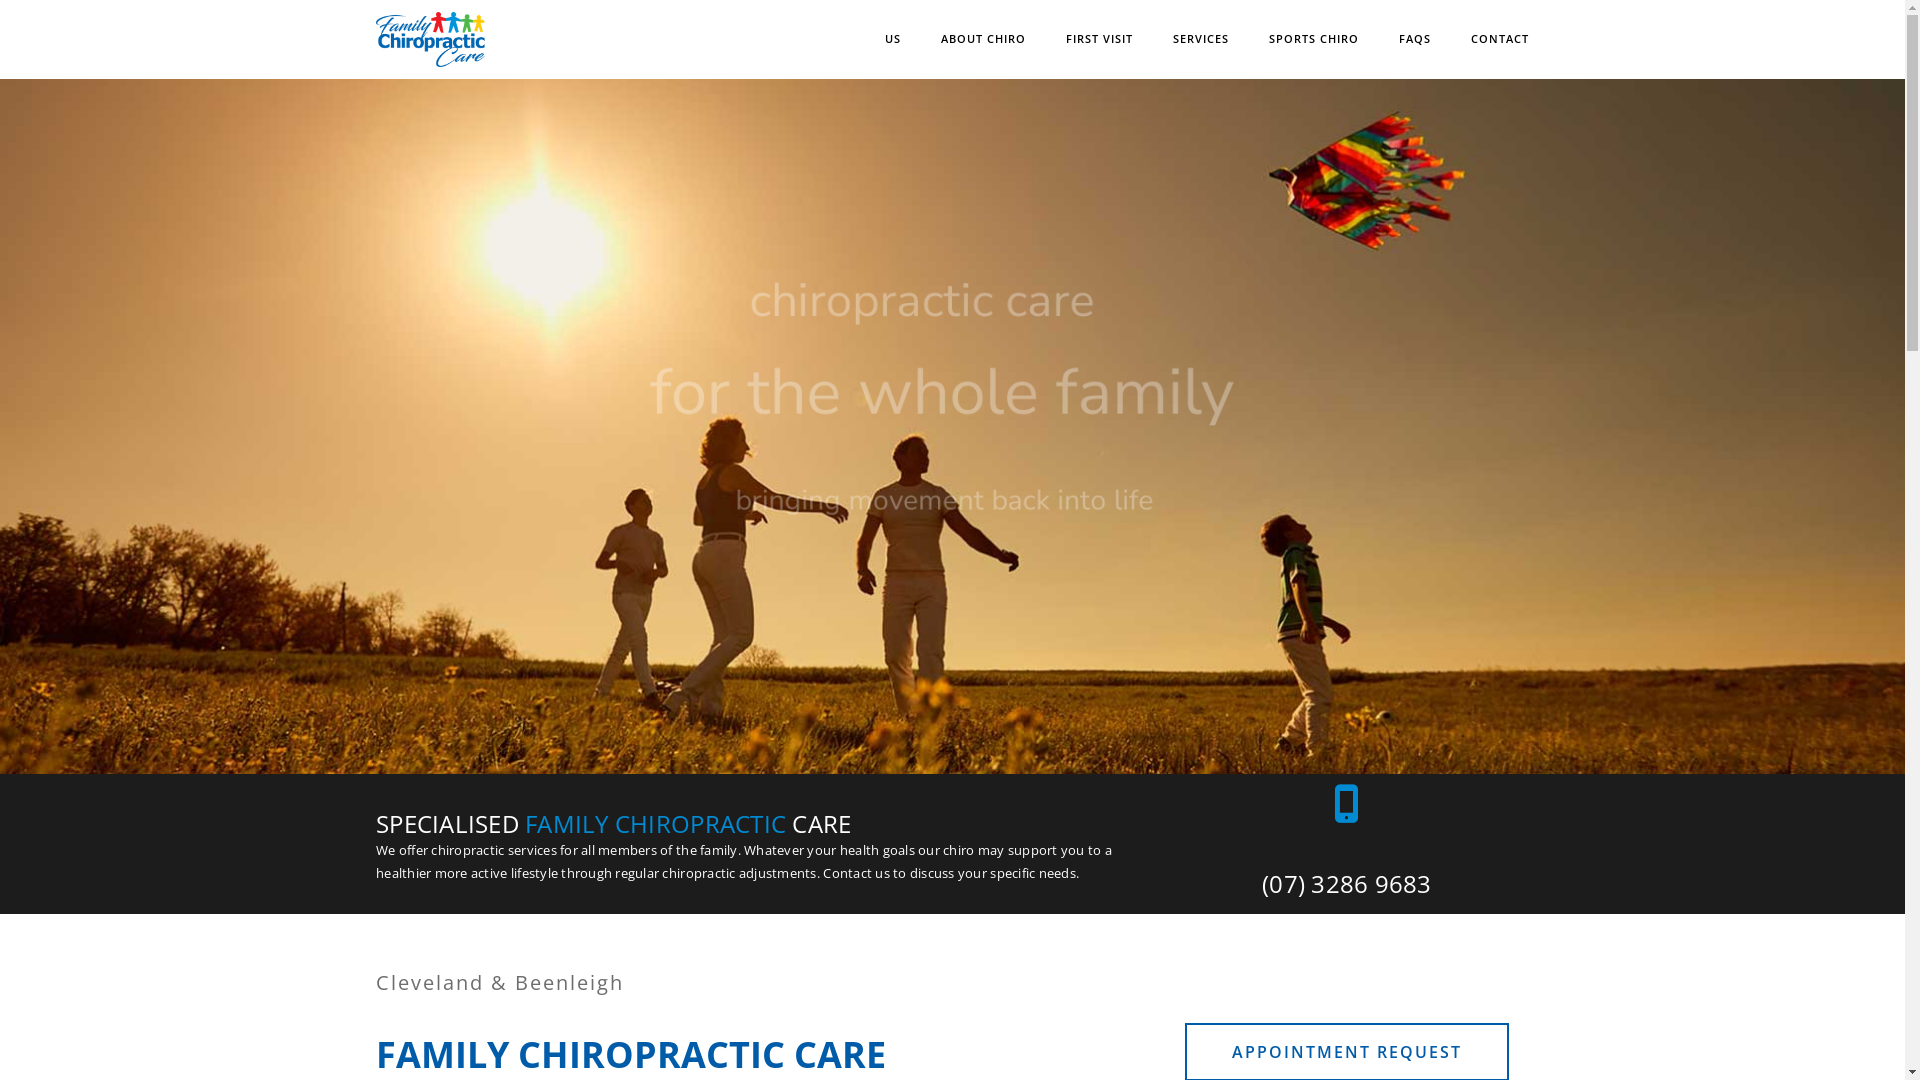 Image resolution: width=1920 pixels, height=1080 pixels. I want to click on FIRST VISIT, so click(1100, 40).